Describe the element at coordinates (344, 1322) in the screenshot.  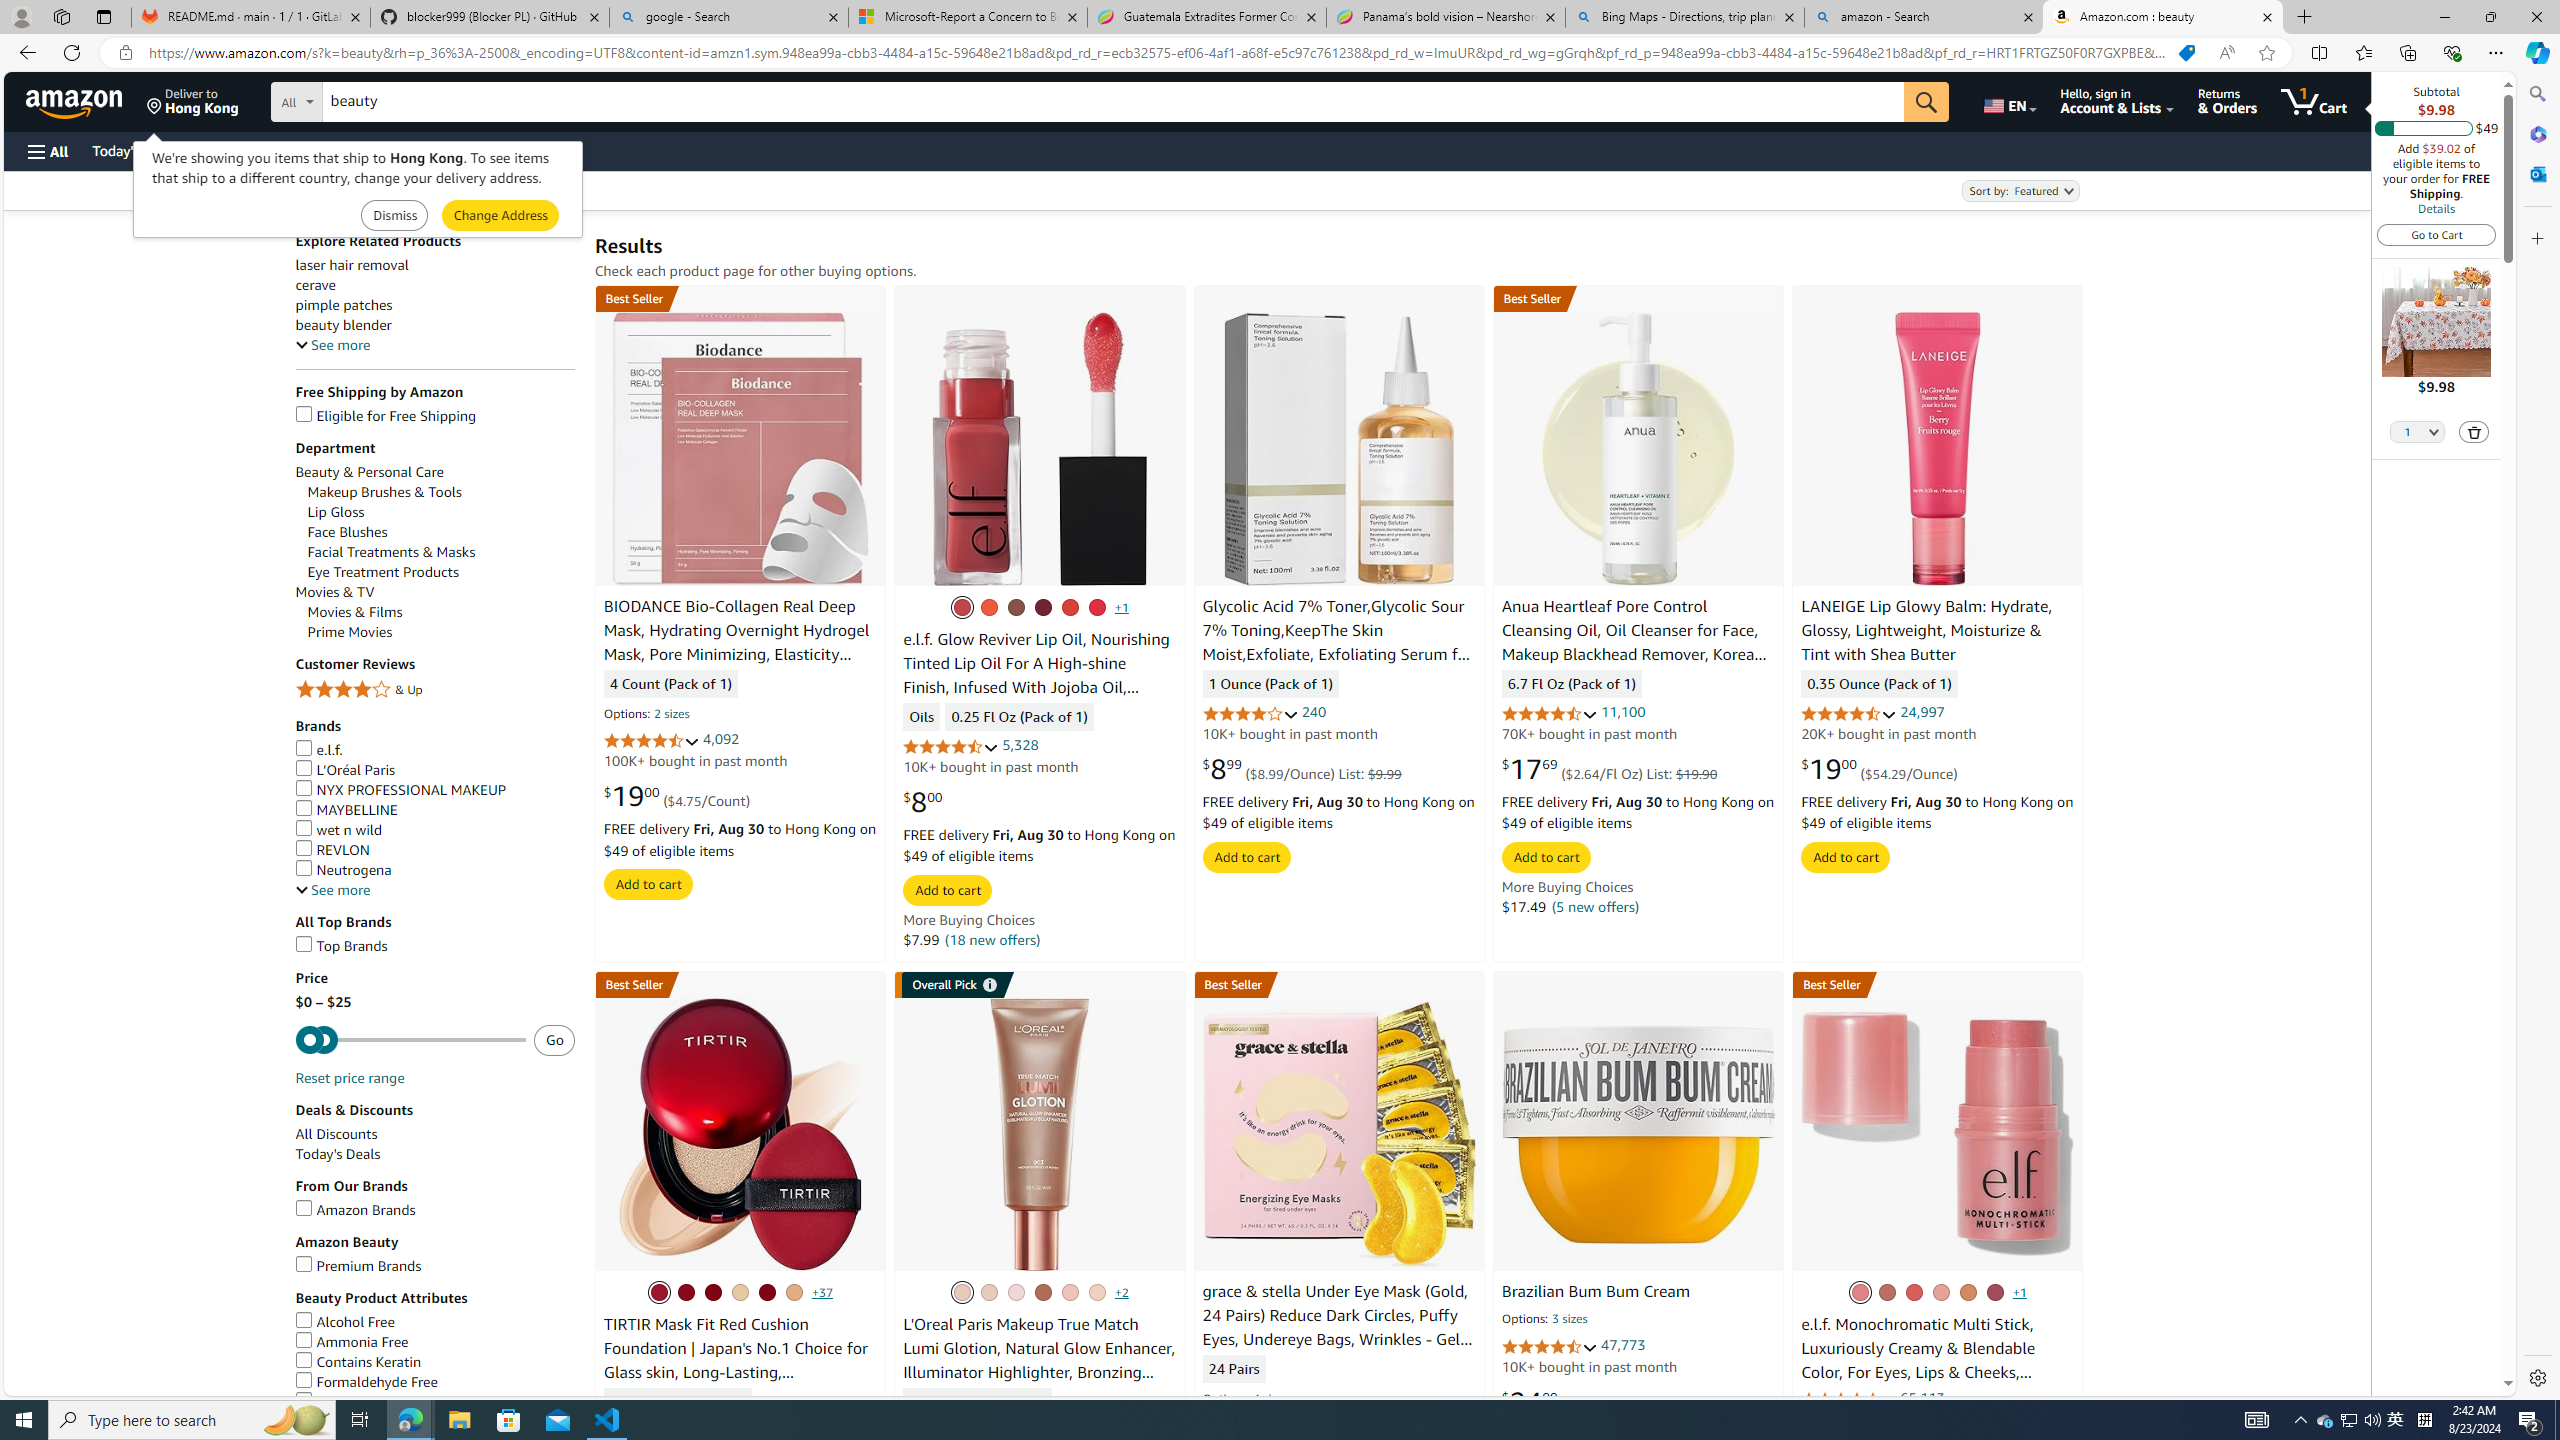
I see `Alcohol Free` at that location.